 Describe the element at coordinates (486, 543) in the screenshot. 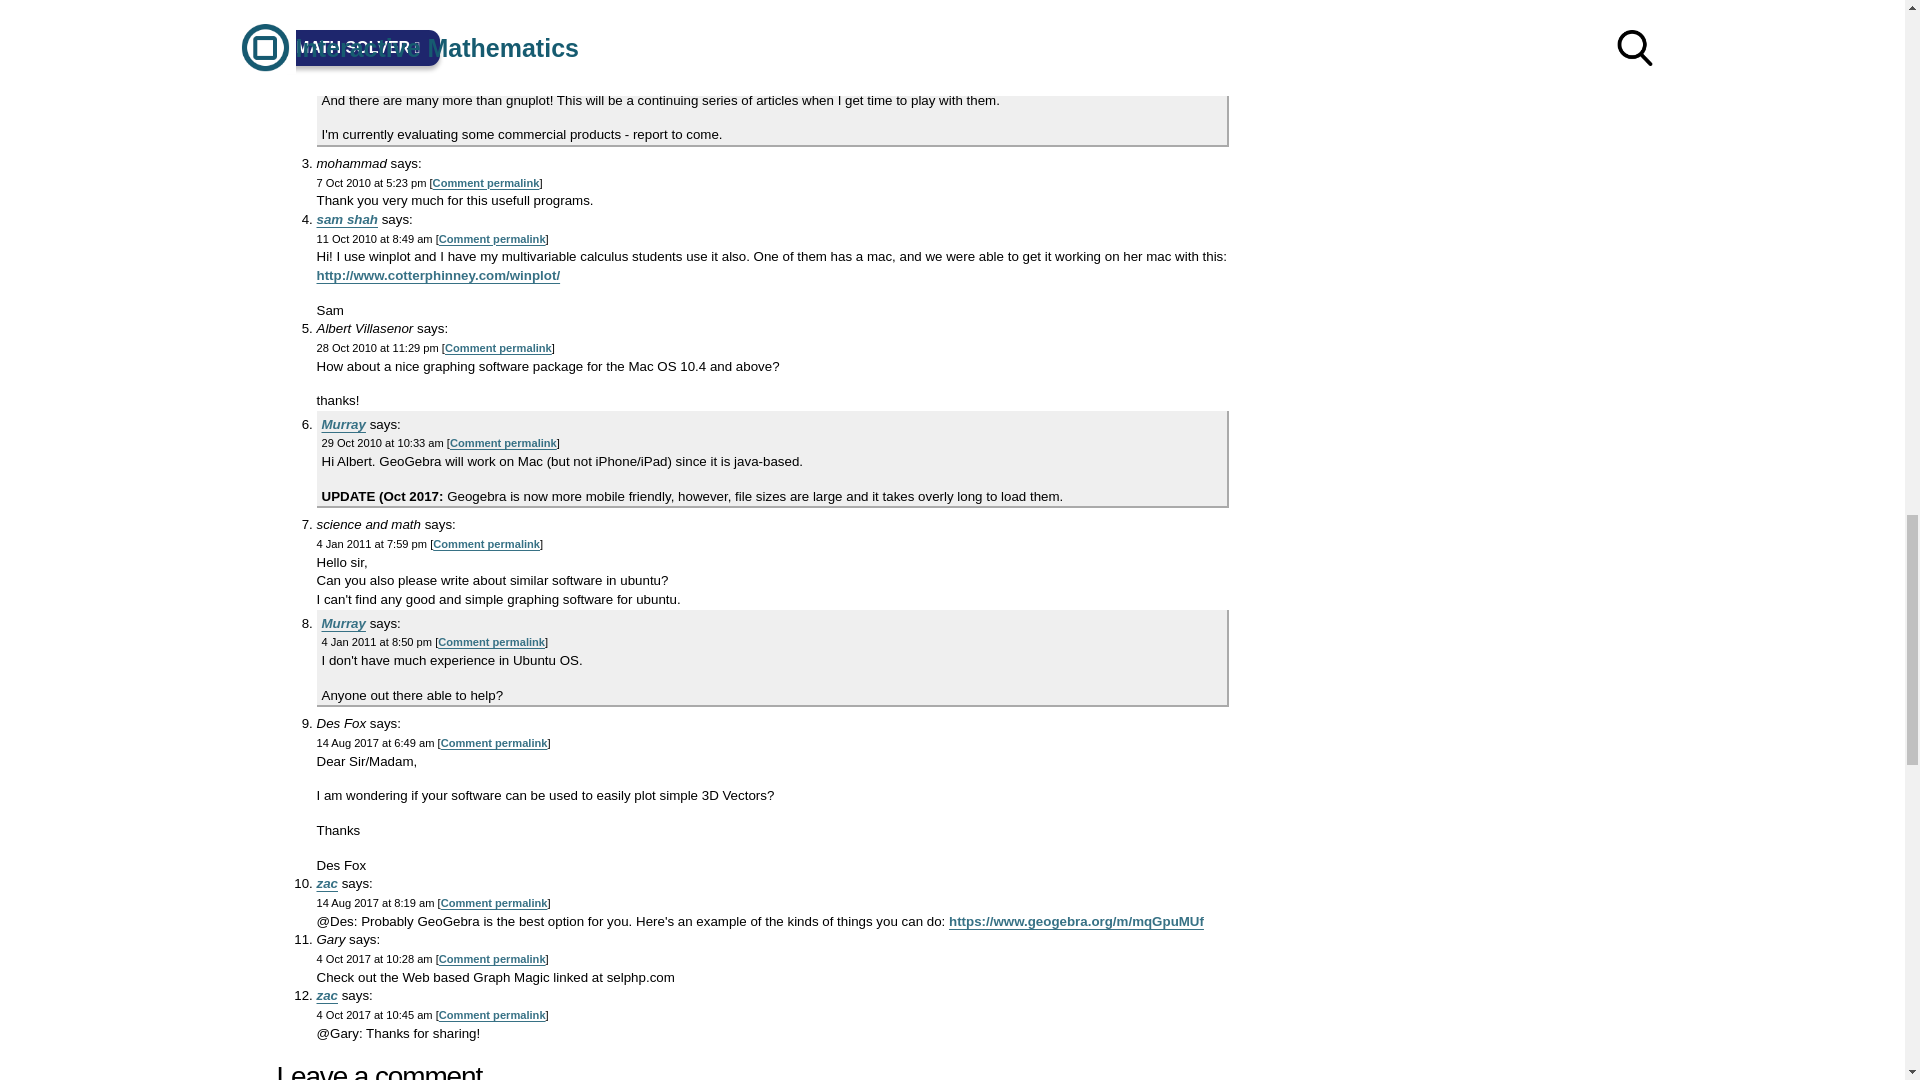

I see `Link directly to this comment` at that location.